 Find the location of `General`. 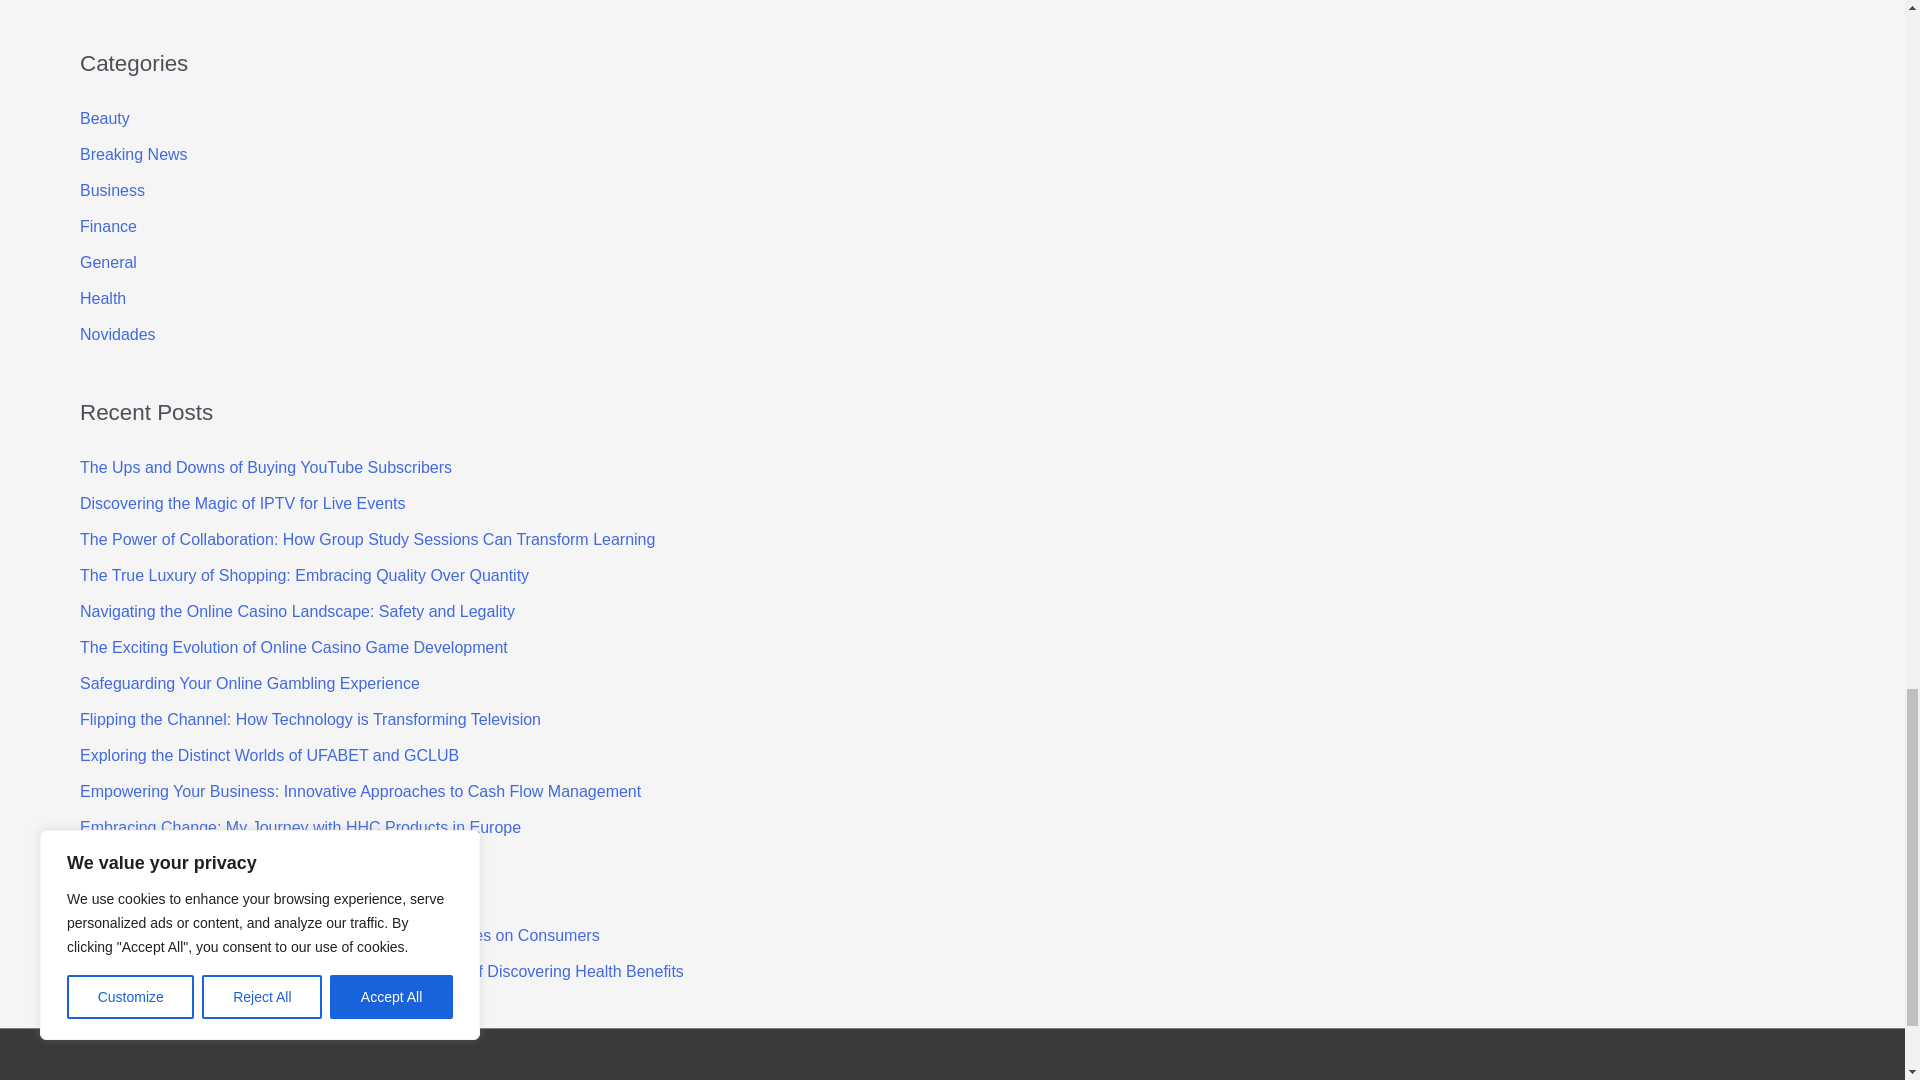

General is located at coordinates (108, 262).